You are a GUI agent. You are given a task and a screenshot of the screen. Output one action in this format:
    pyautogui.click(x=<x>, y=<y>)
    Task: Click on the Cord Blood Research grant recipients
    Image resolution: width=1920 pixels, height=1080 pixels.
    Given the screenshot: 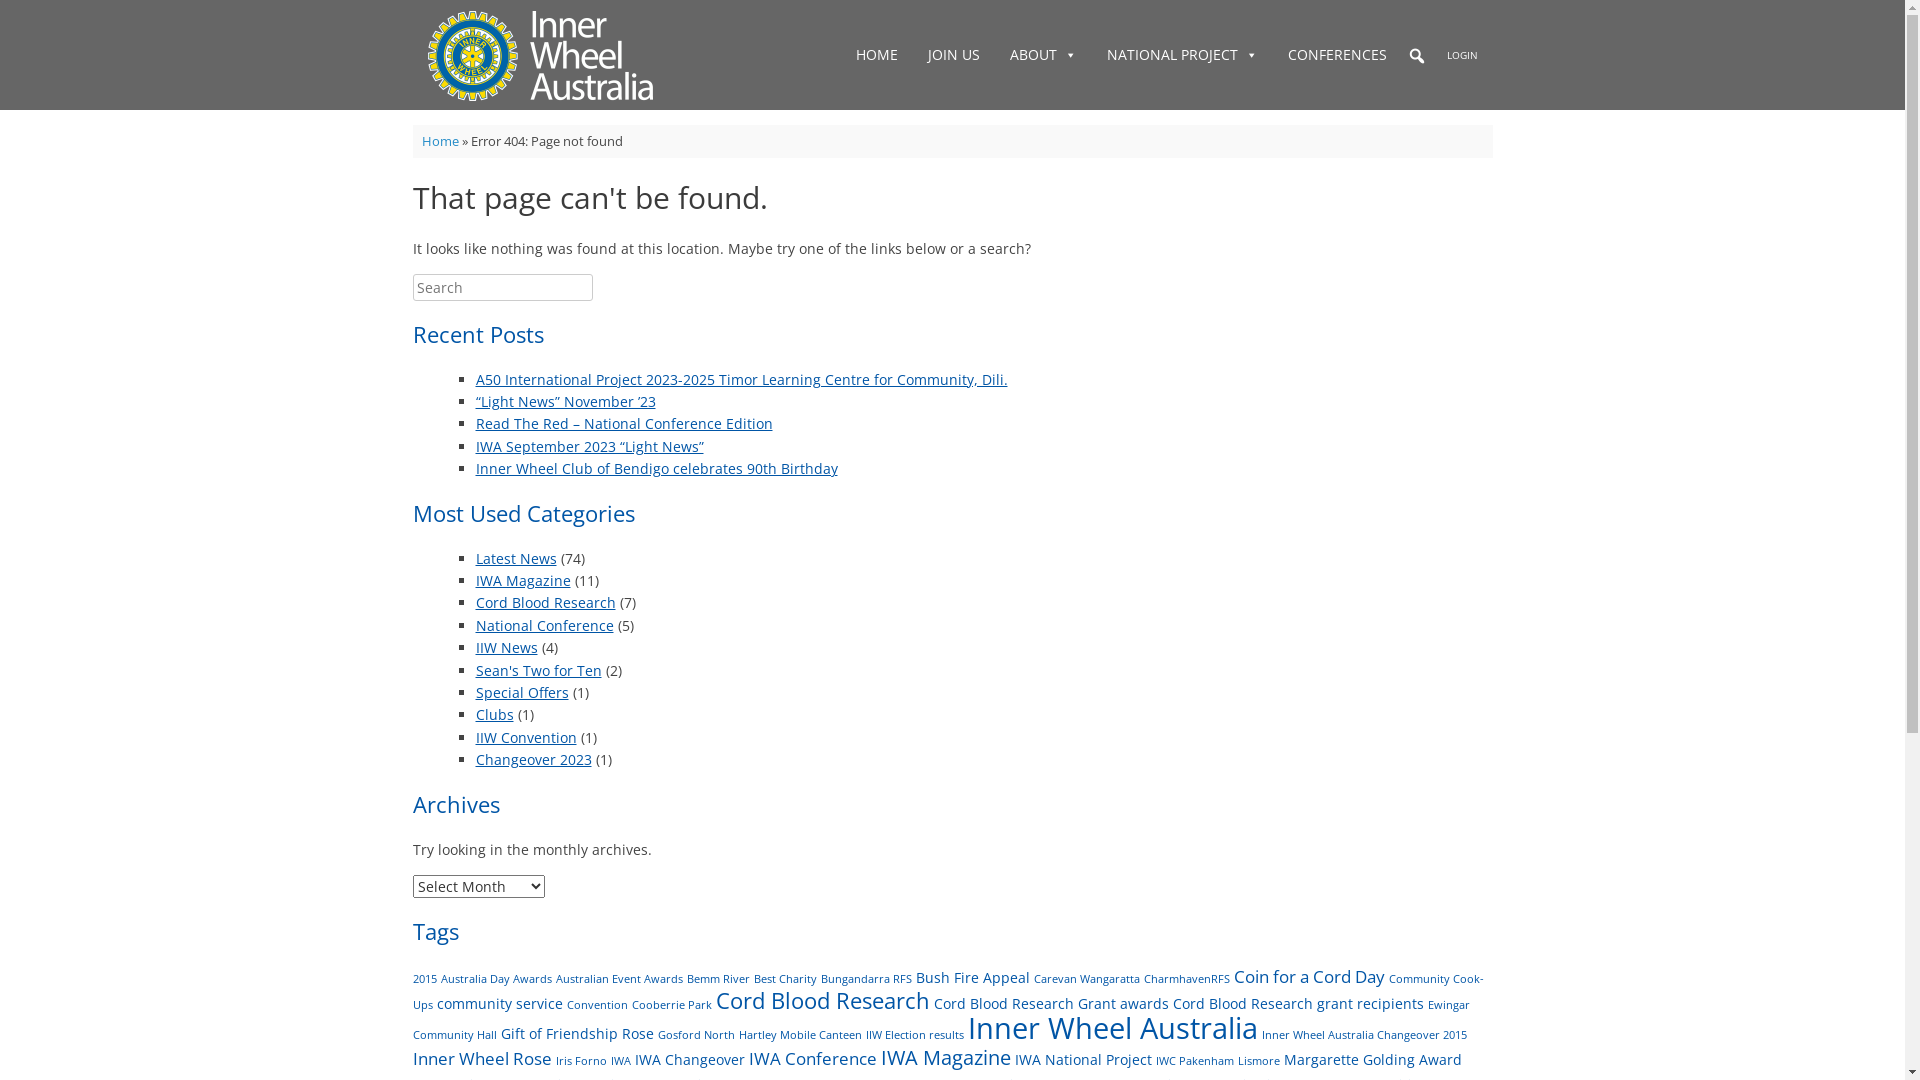 What is the action you would take?
    pyautogui.click(x=1298, y=1004)
    